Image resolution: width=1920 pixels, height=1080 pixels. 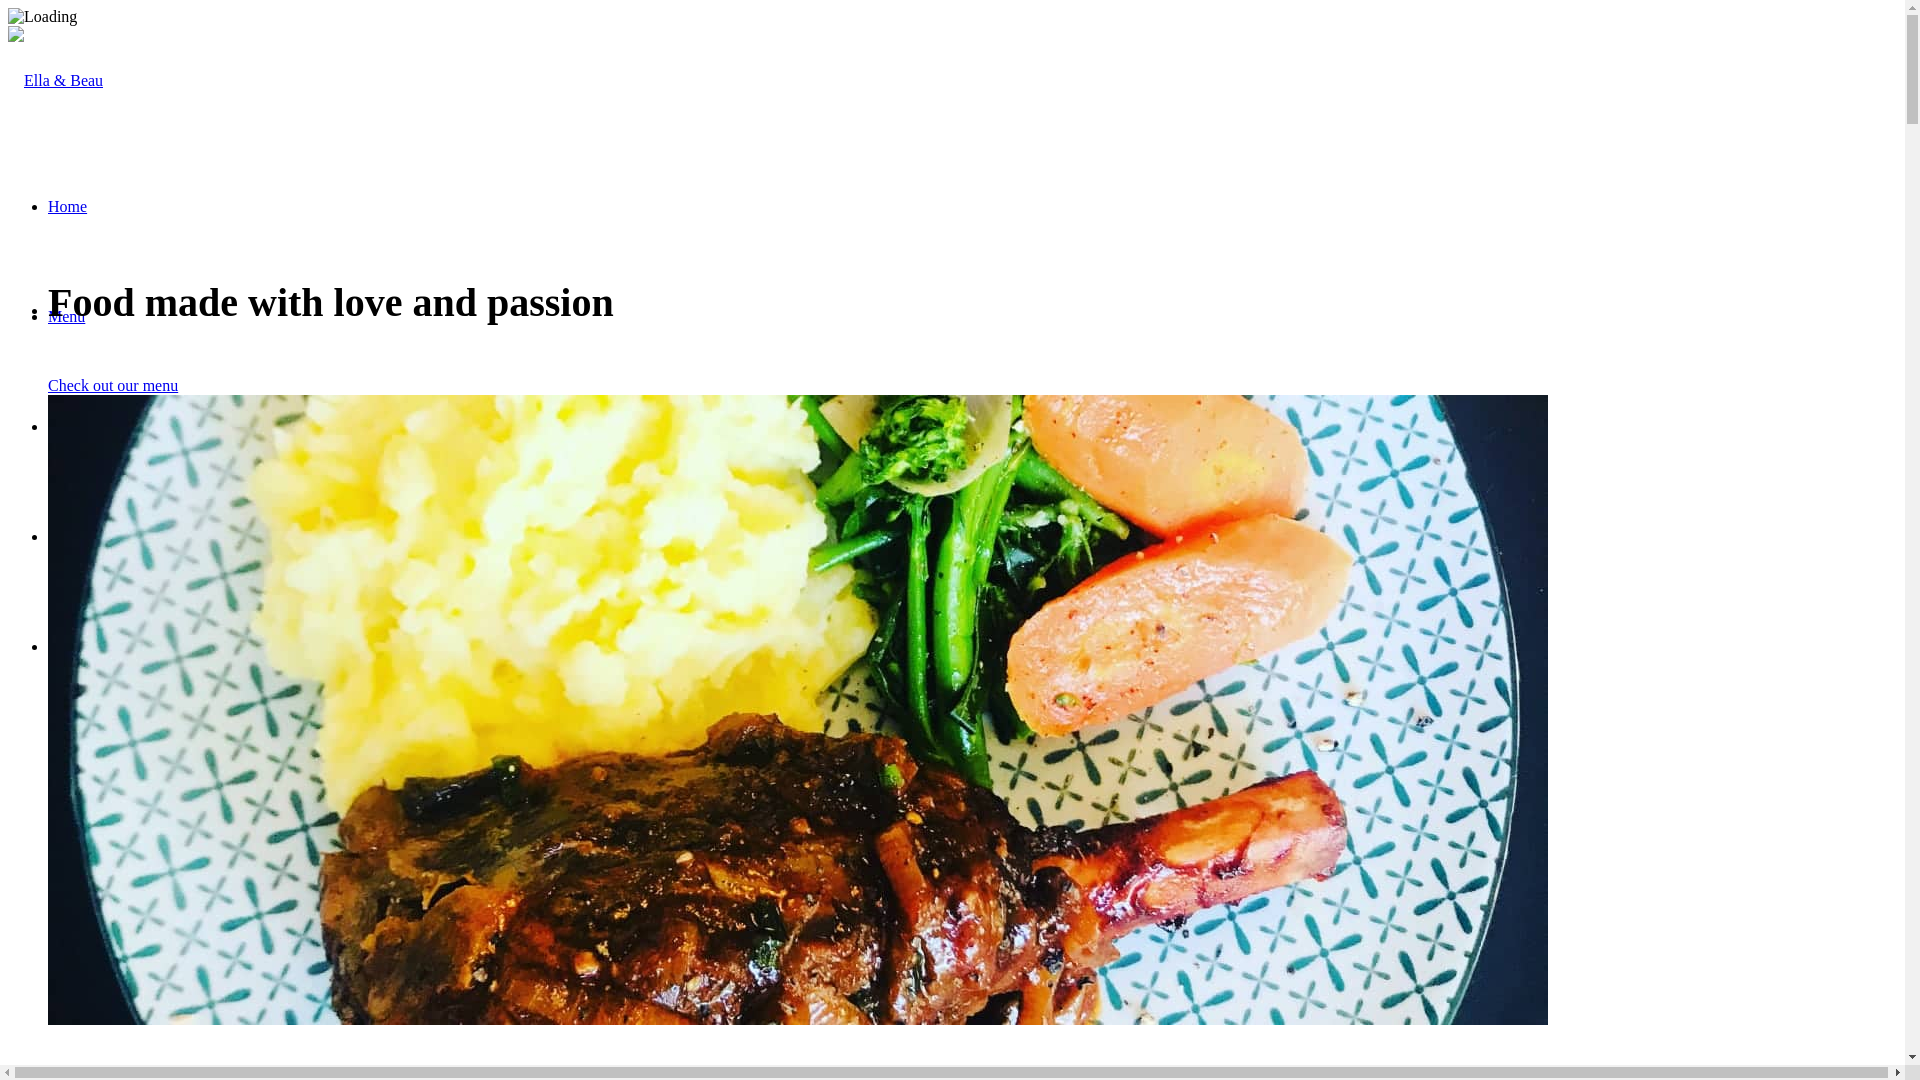 What do you see at coordinates (798, 710) in the screenshot?
I see `image_6483441` at bounding box center [798, 710].